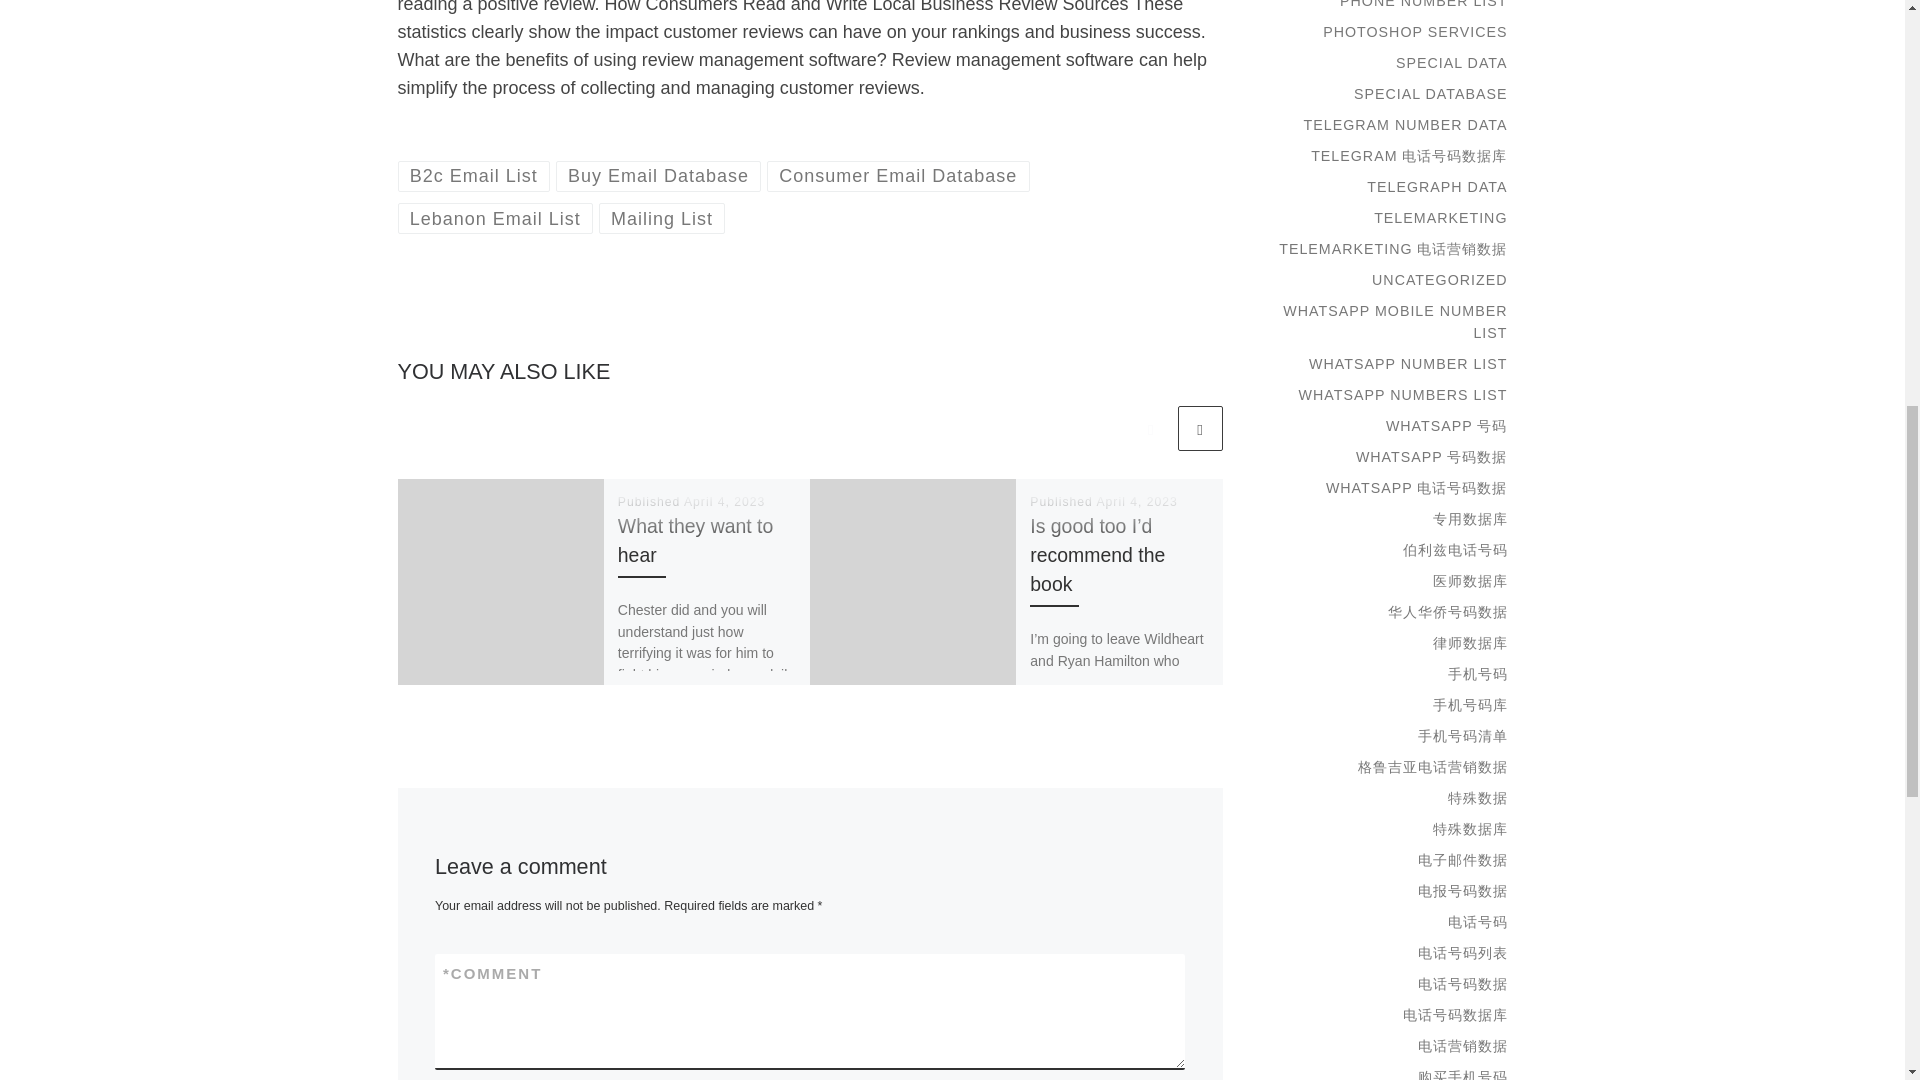 The width and height of the screenshot is (1920, 1080). I want to click on Lebanon Email List, so click(495, 218).